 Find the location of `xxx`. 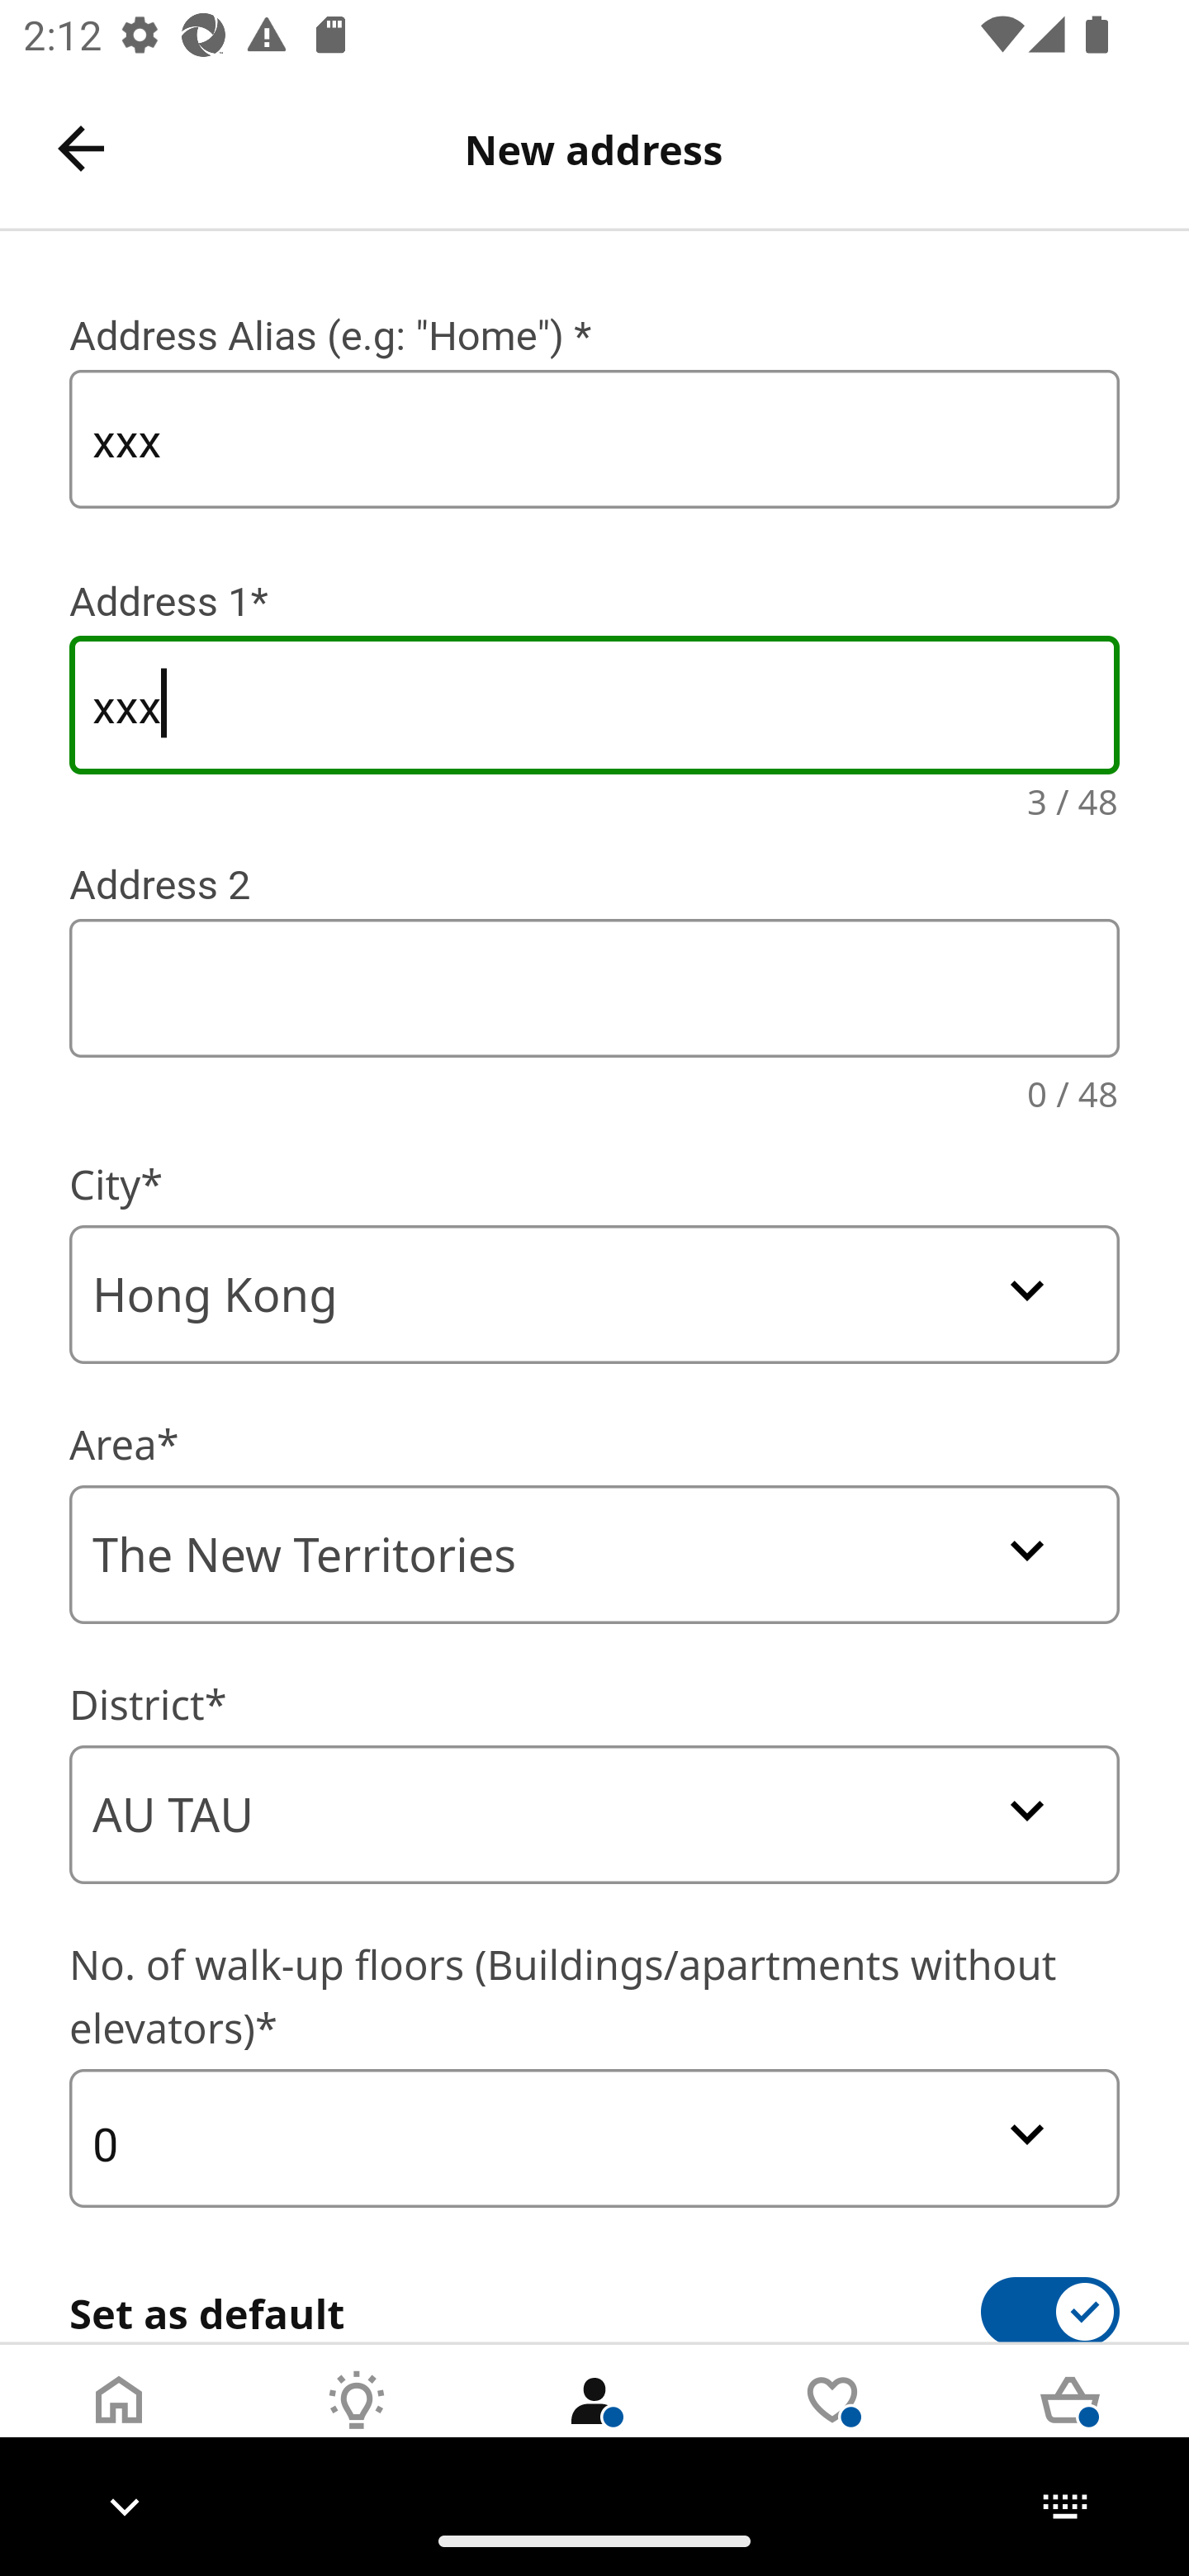

xxx is located at coordinates (594, 705).